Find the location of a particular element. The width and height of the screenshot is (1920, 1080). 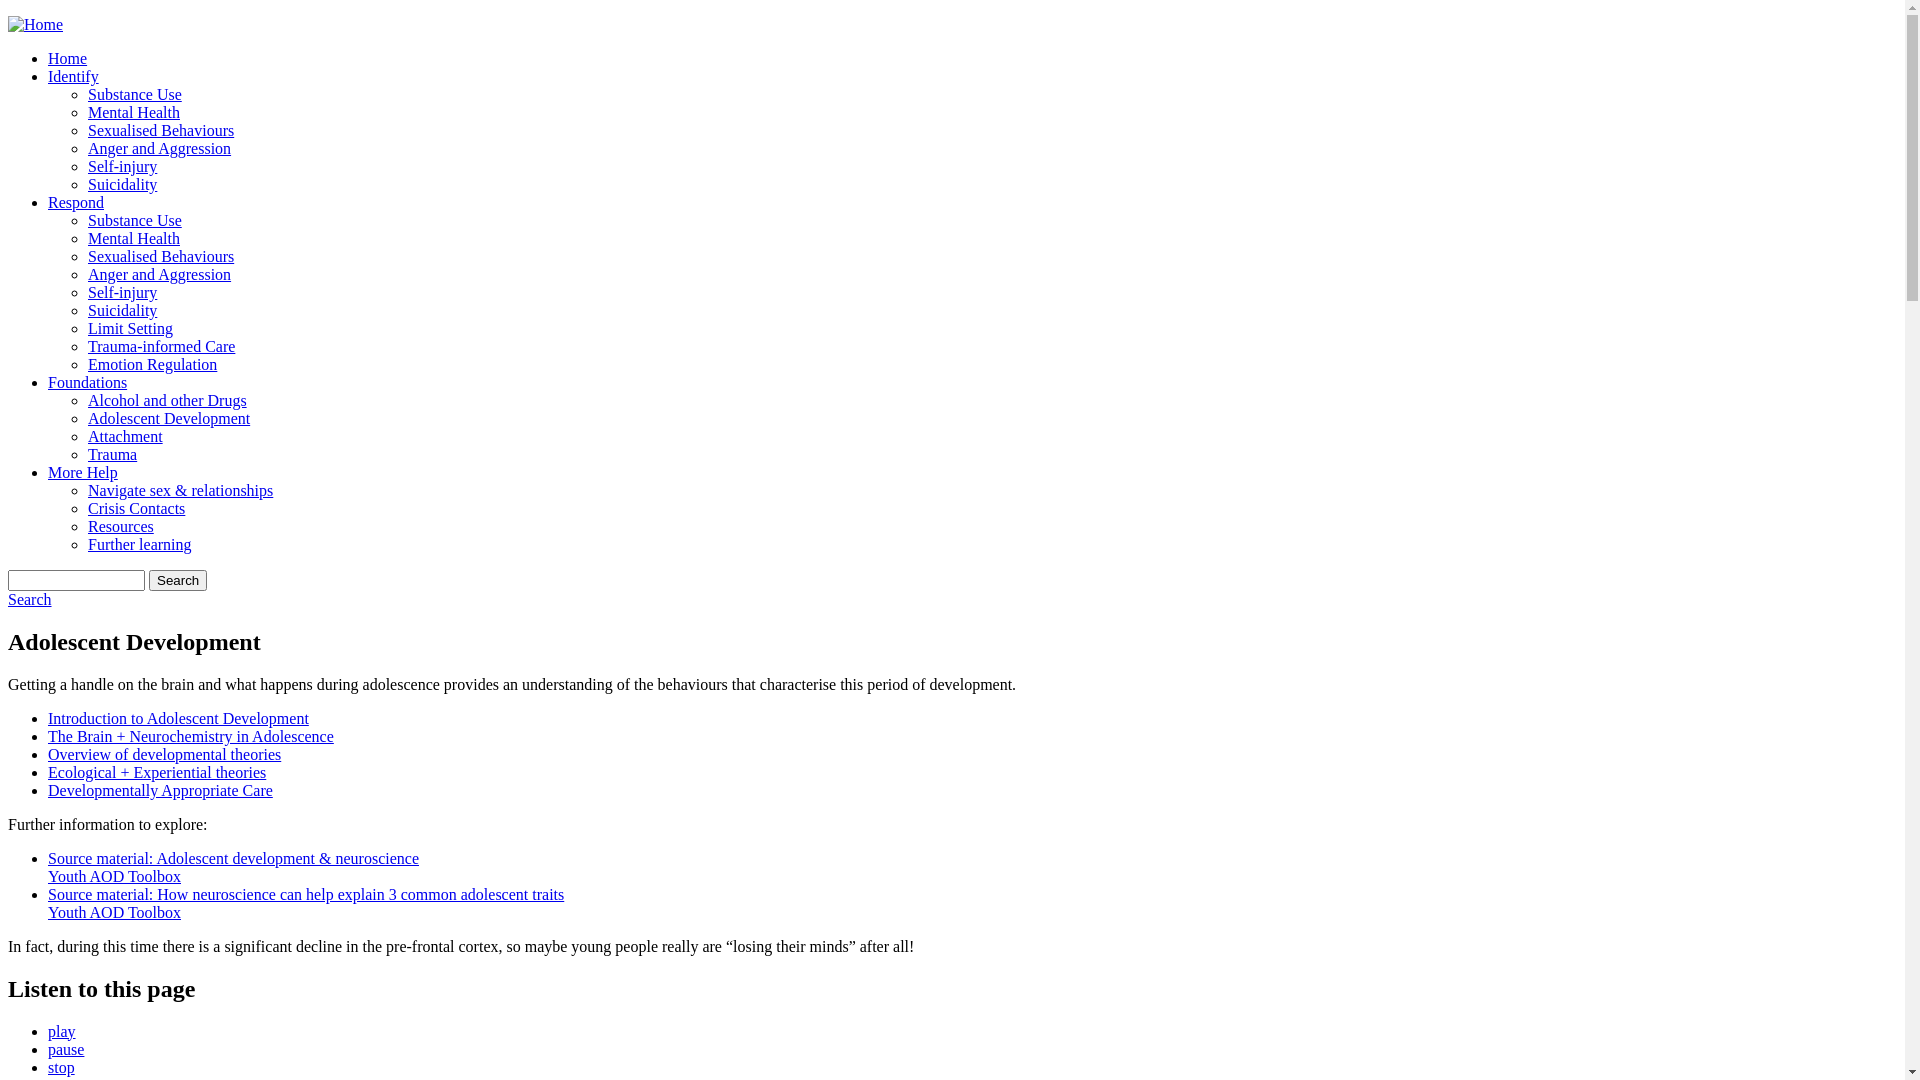

Mental Health is located at coordinates (134, 112).